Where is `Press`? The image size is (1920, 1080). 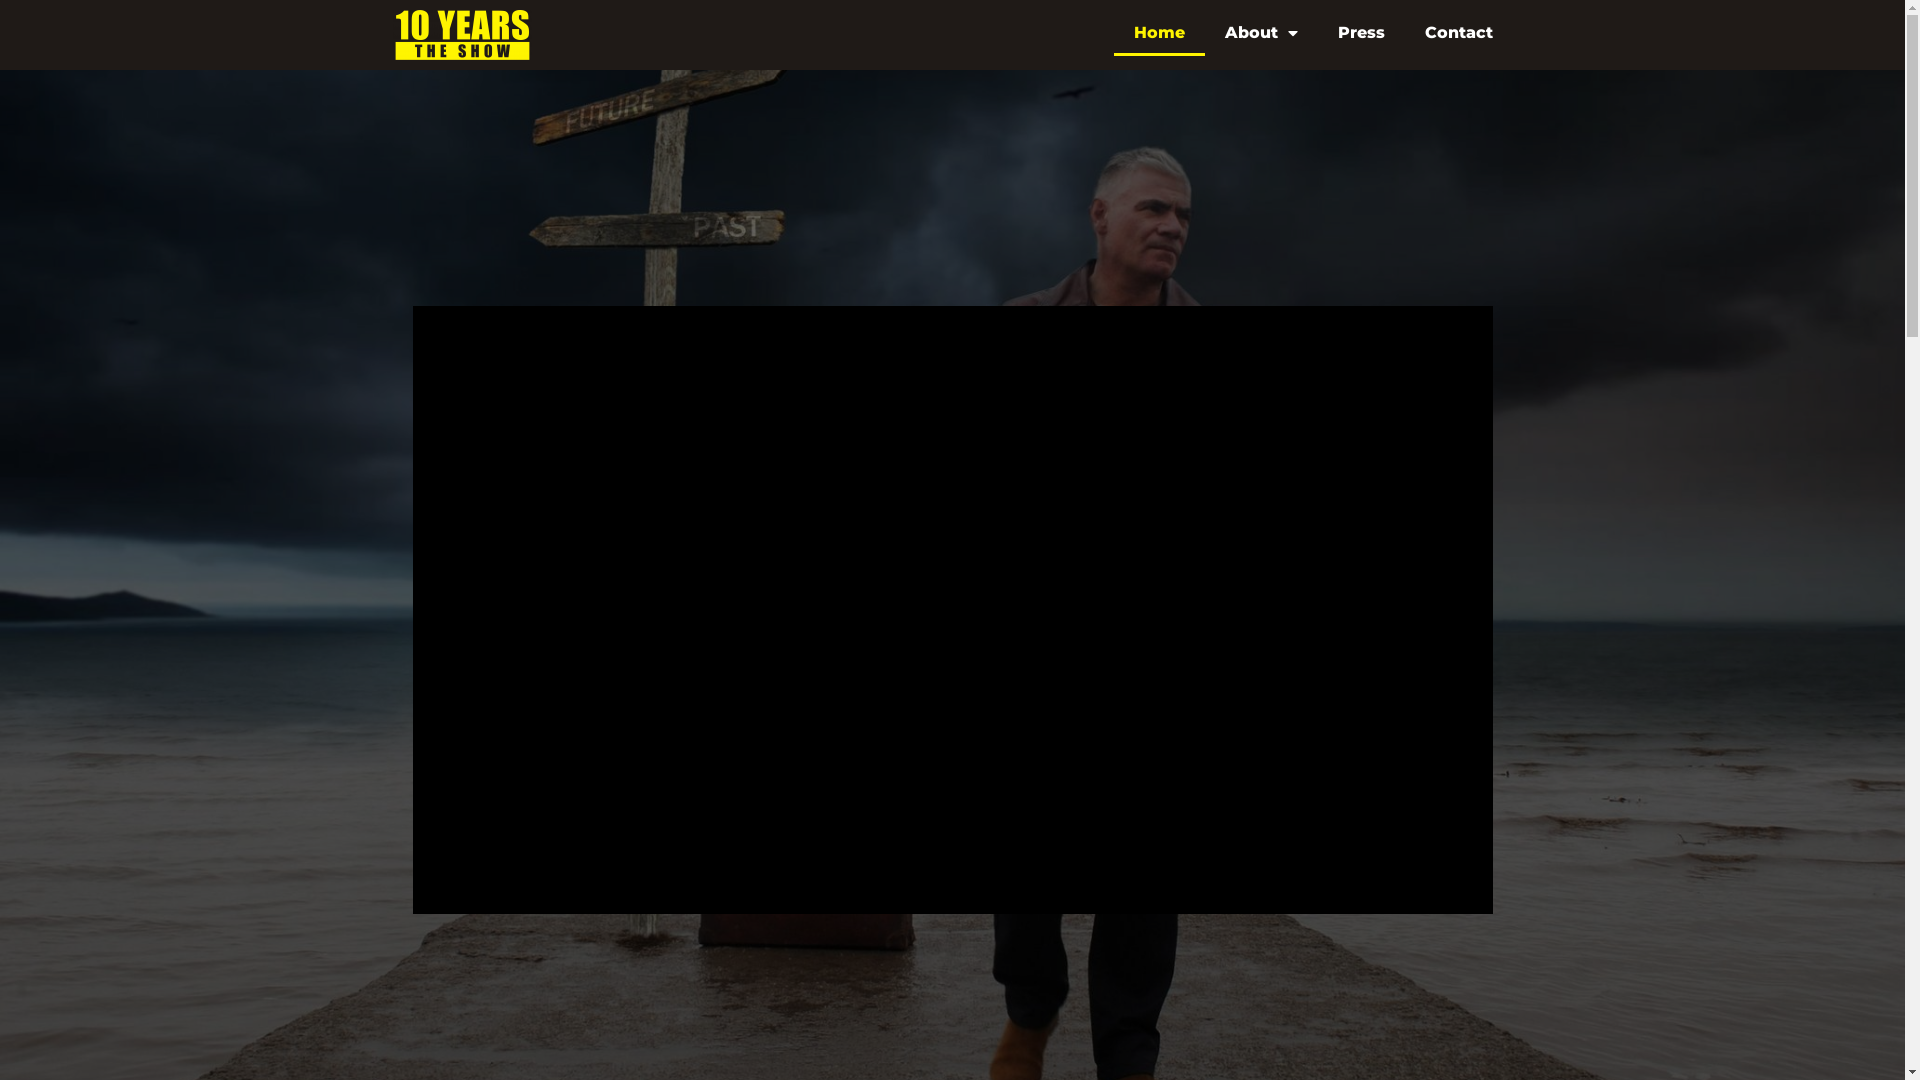 Press is located at coordinates (1362, 33).